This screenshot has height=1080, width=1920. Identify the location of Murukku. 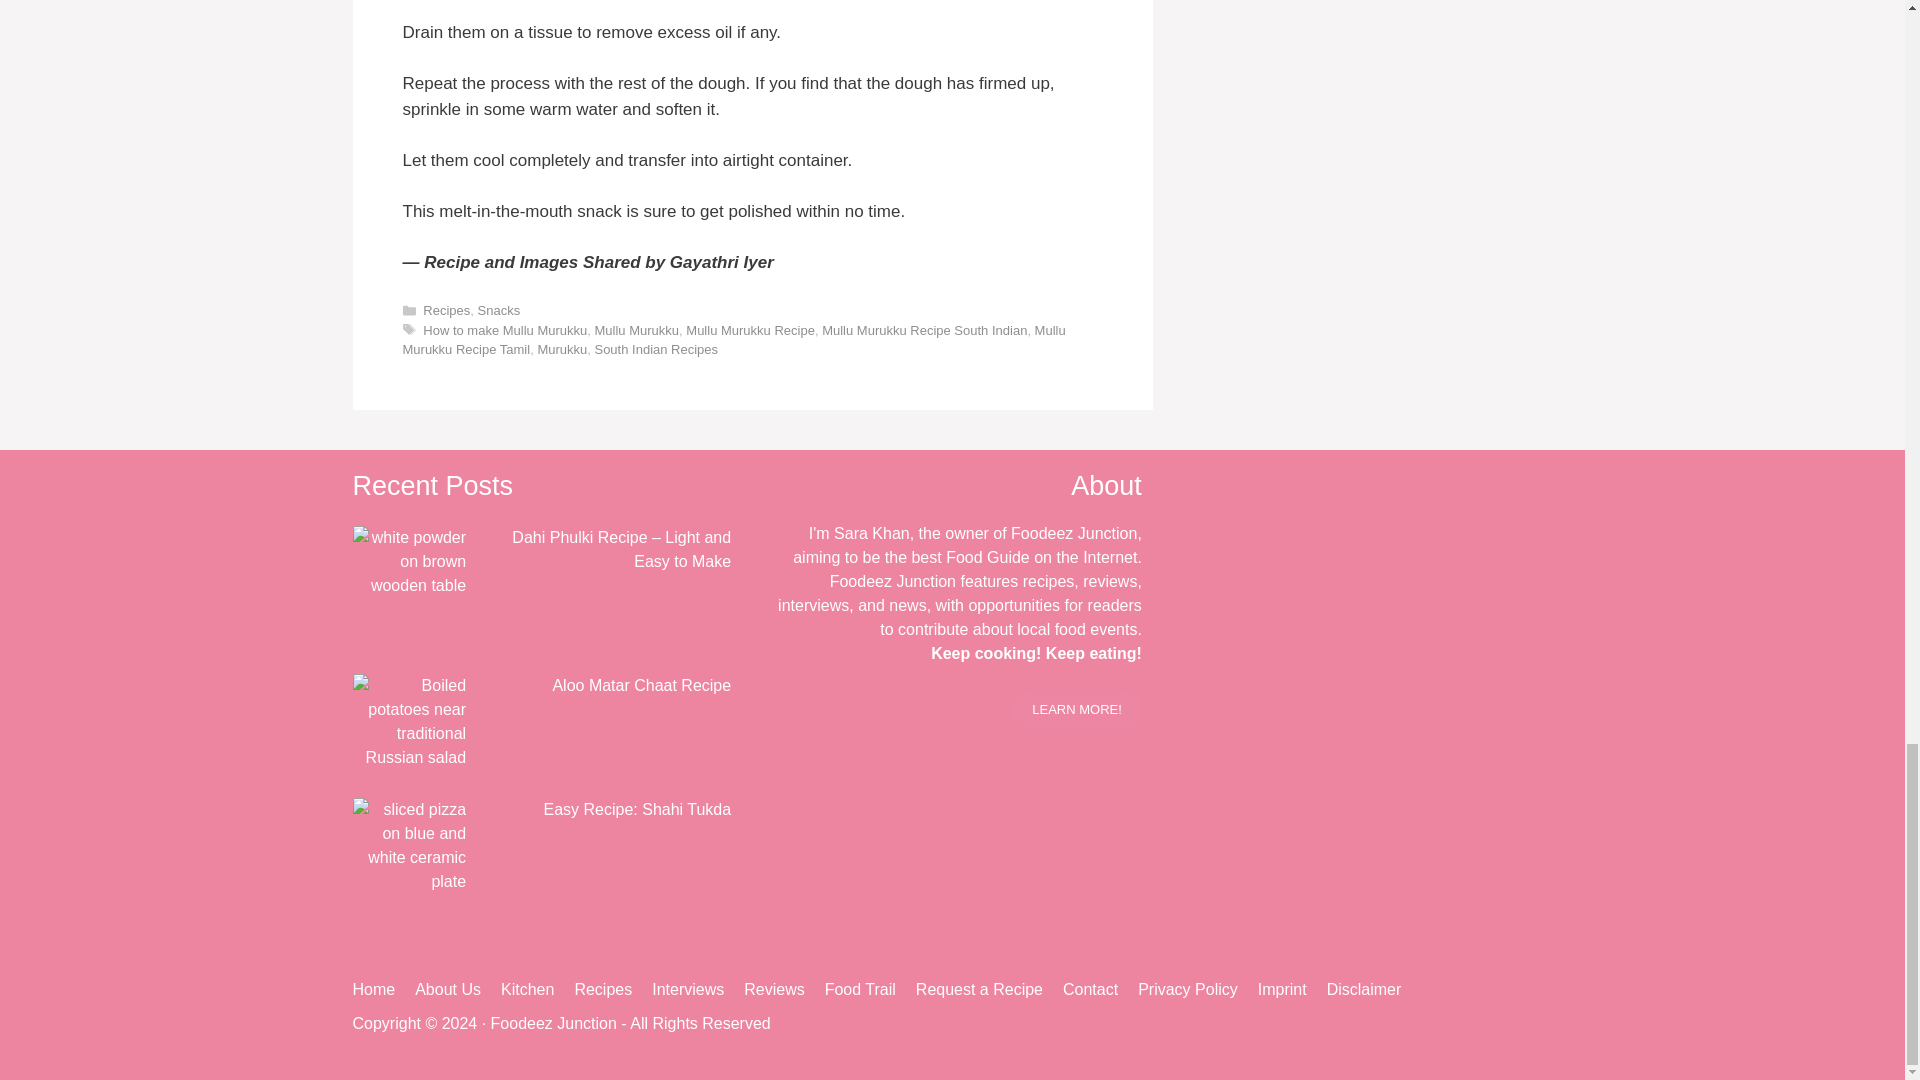
(562, 350).